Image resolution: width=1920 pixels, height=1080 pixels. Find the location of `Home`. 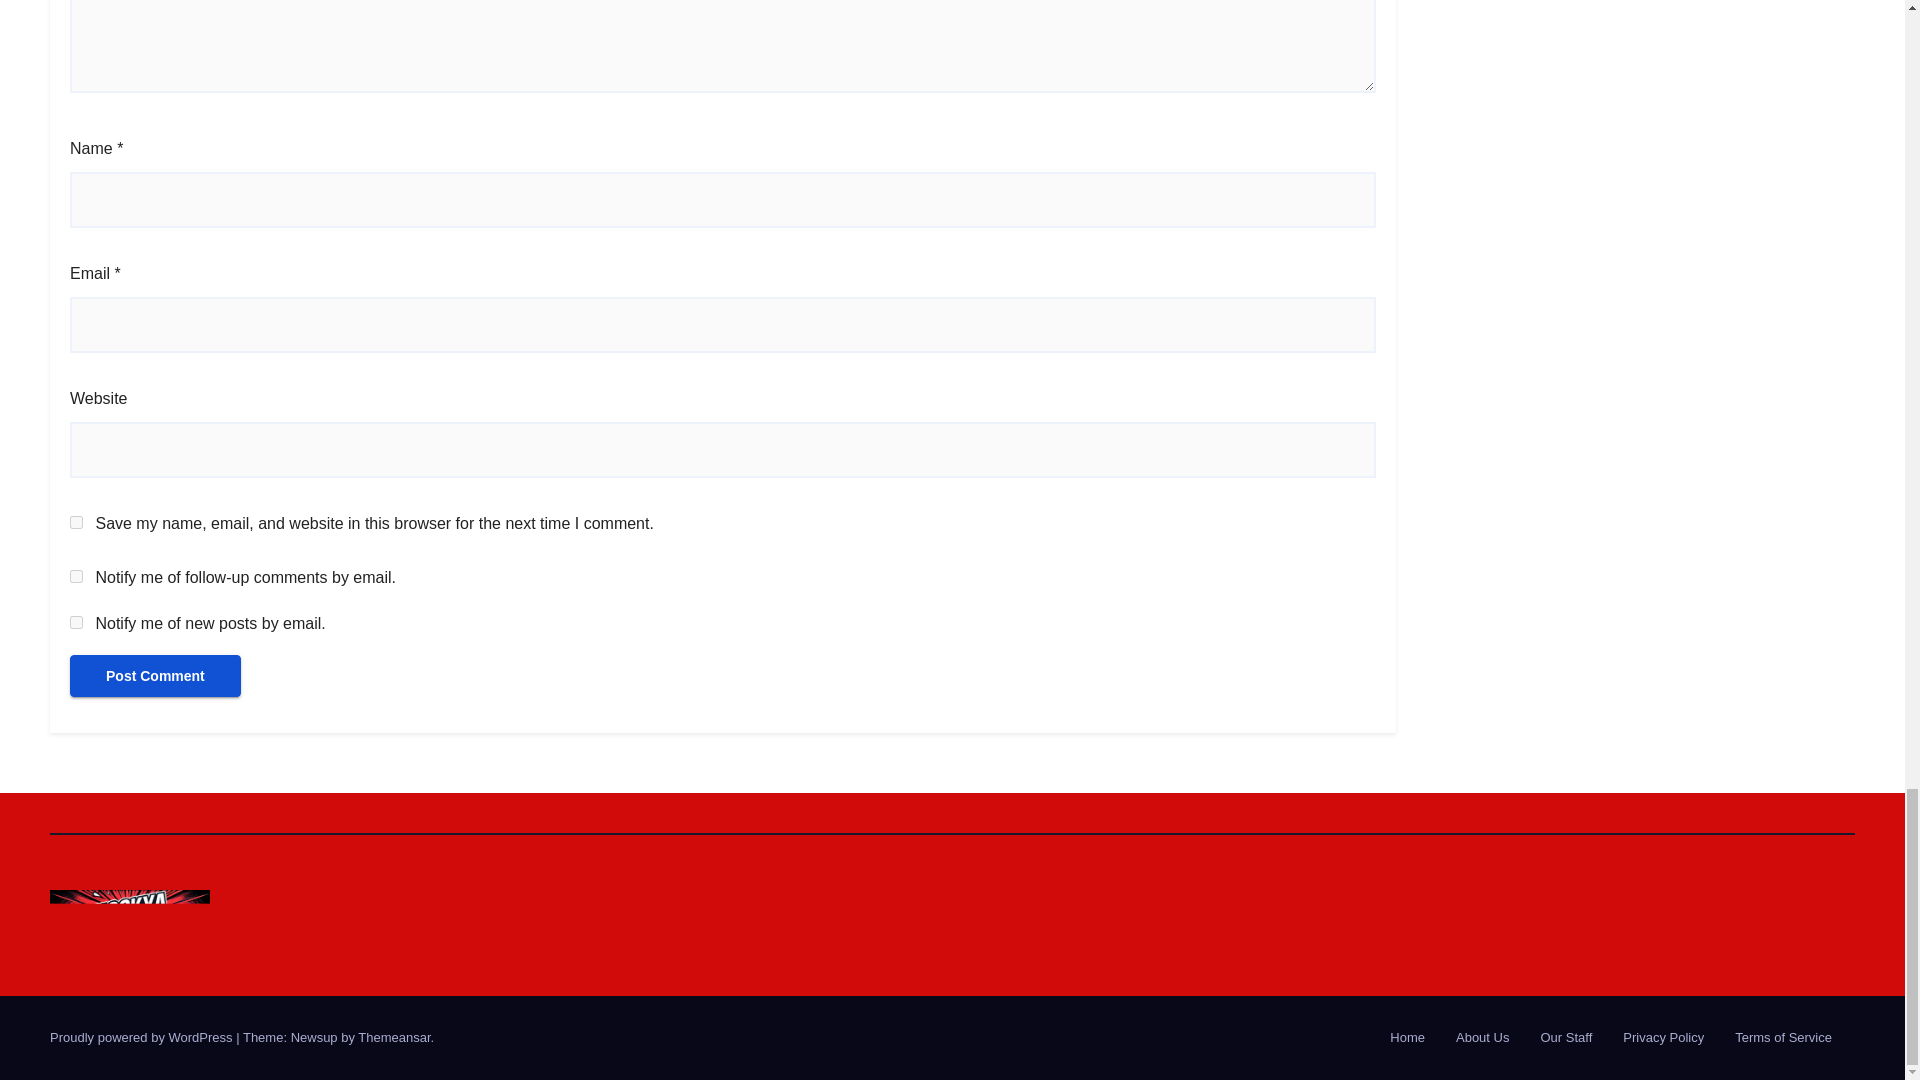

Home is located at coordinates (1407, 1038).